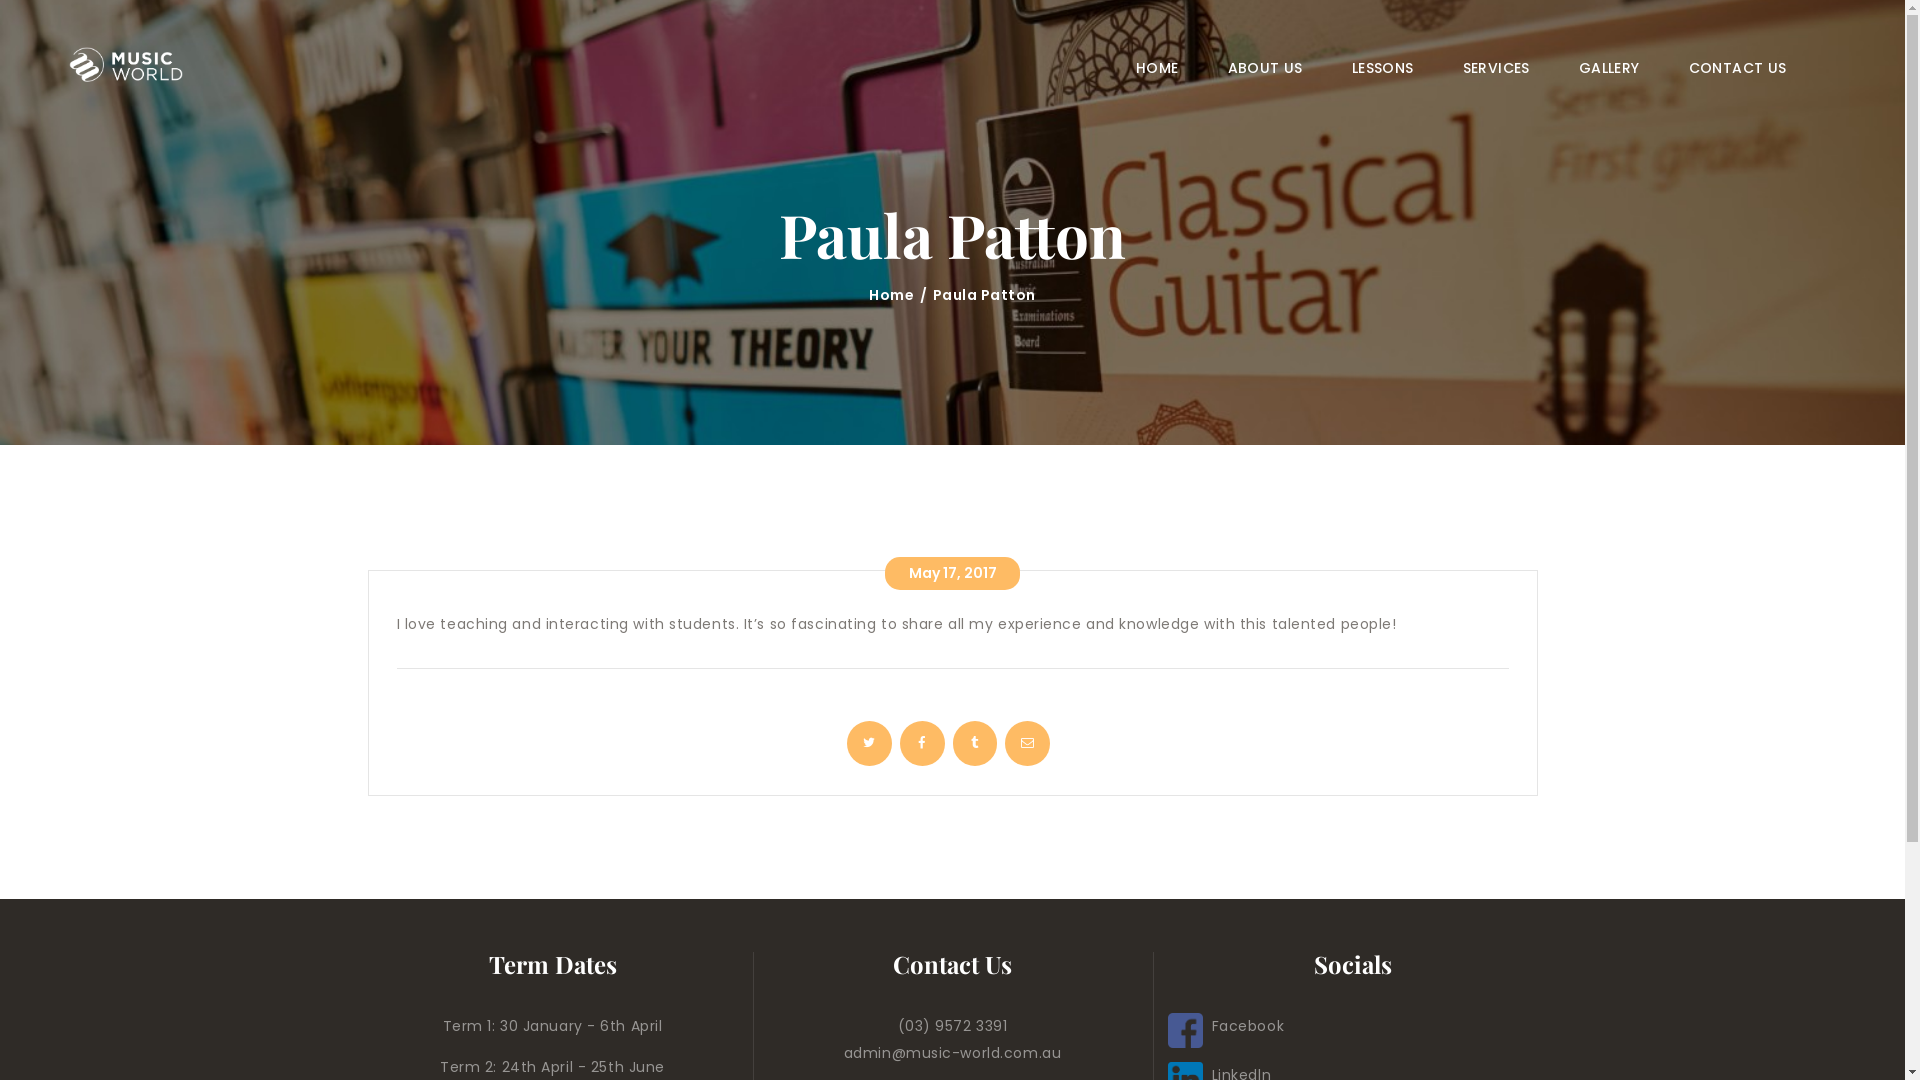 The width and height of the screenshot is (1920, 1080). Describe the element at coordinates (952, 1053) in the screenshot. I see `admin@music-world.com.au` at that location.